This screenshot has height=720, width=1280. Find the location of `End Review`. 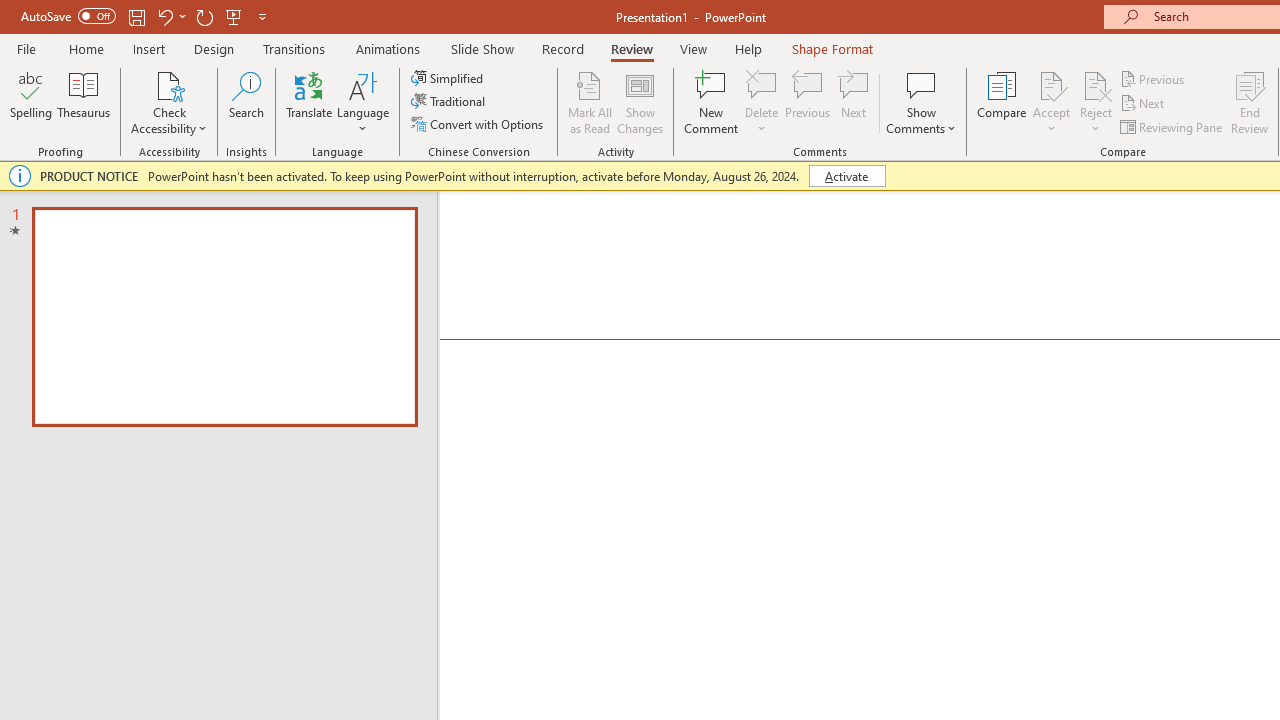

End Review is located at coordinates (1250, 102).